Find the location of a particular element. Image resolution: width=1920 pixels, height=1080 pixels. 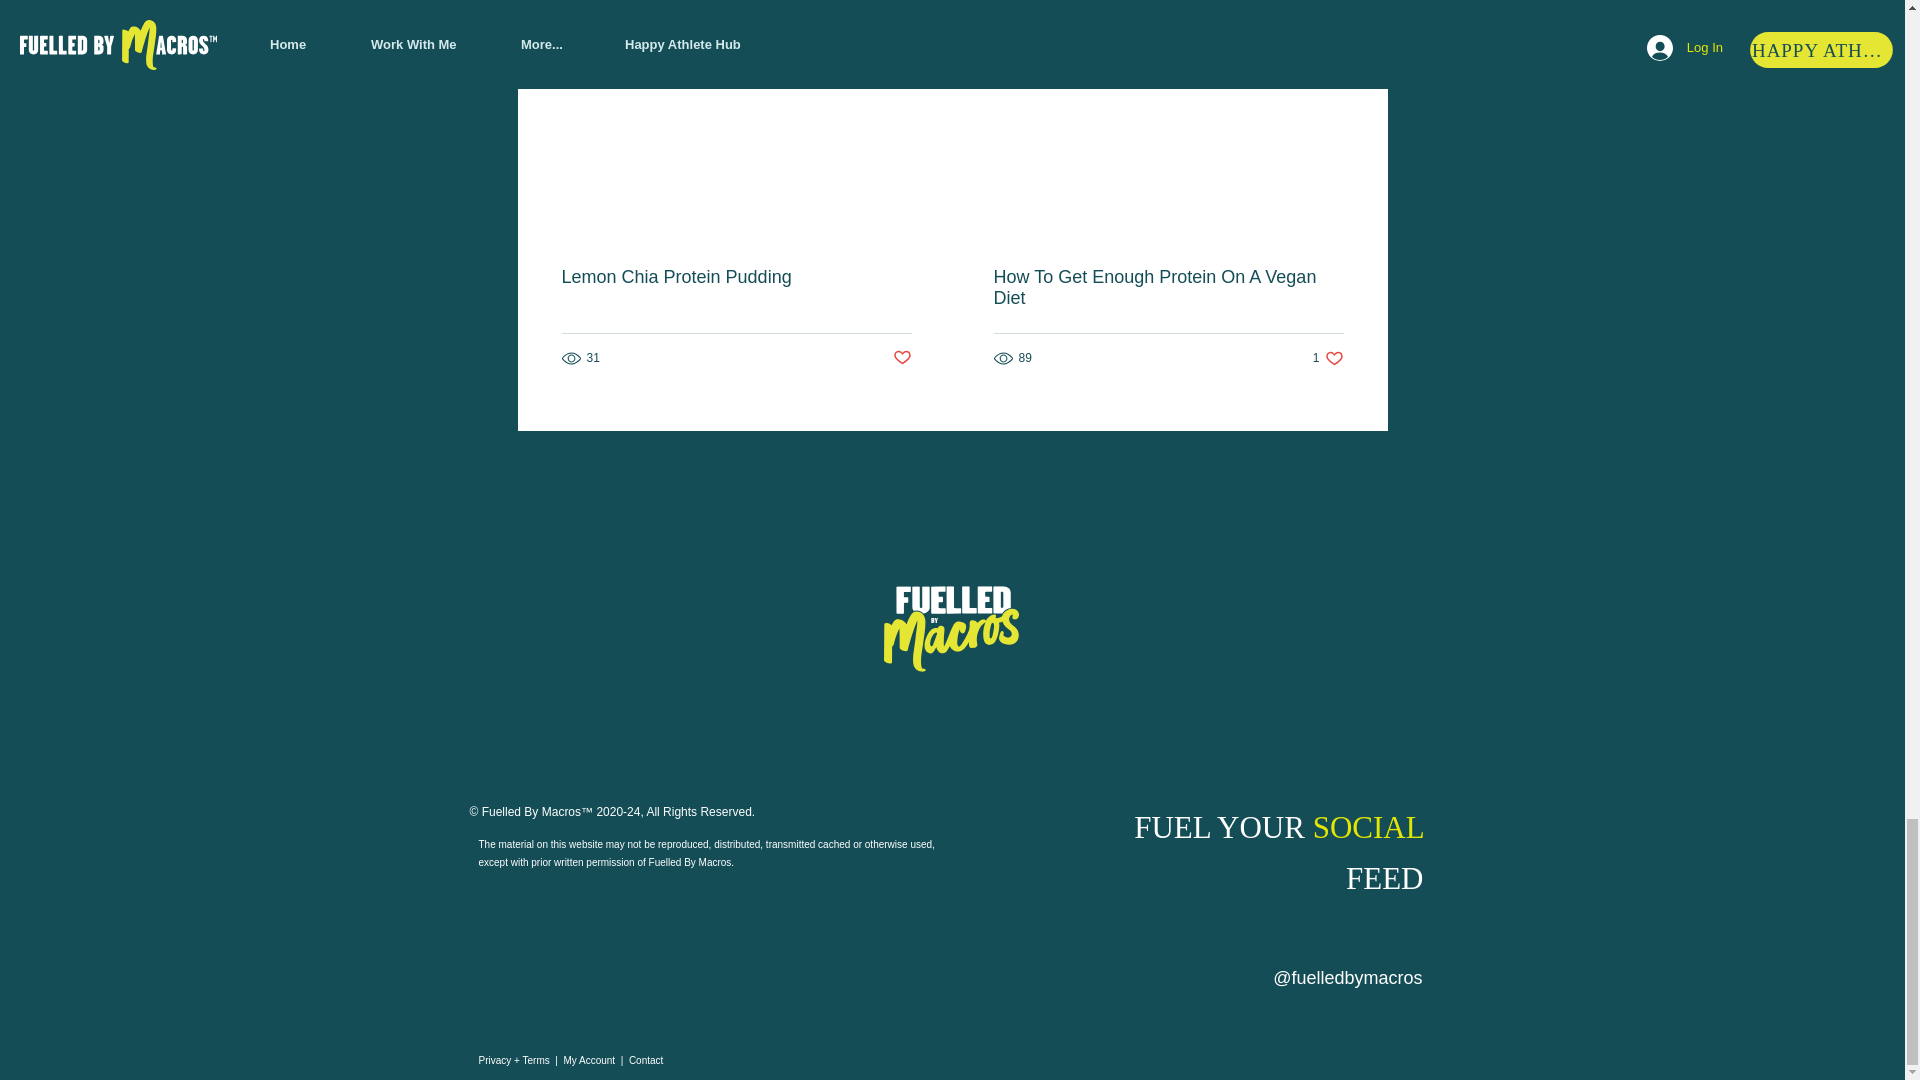

Lemon Chia Protein Pudding is located at coordinates (737, 277).